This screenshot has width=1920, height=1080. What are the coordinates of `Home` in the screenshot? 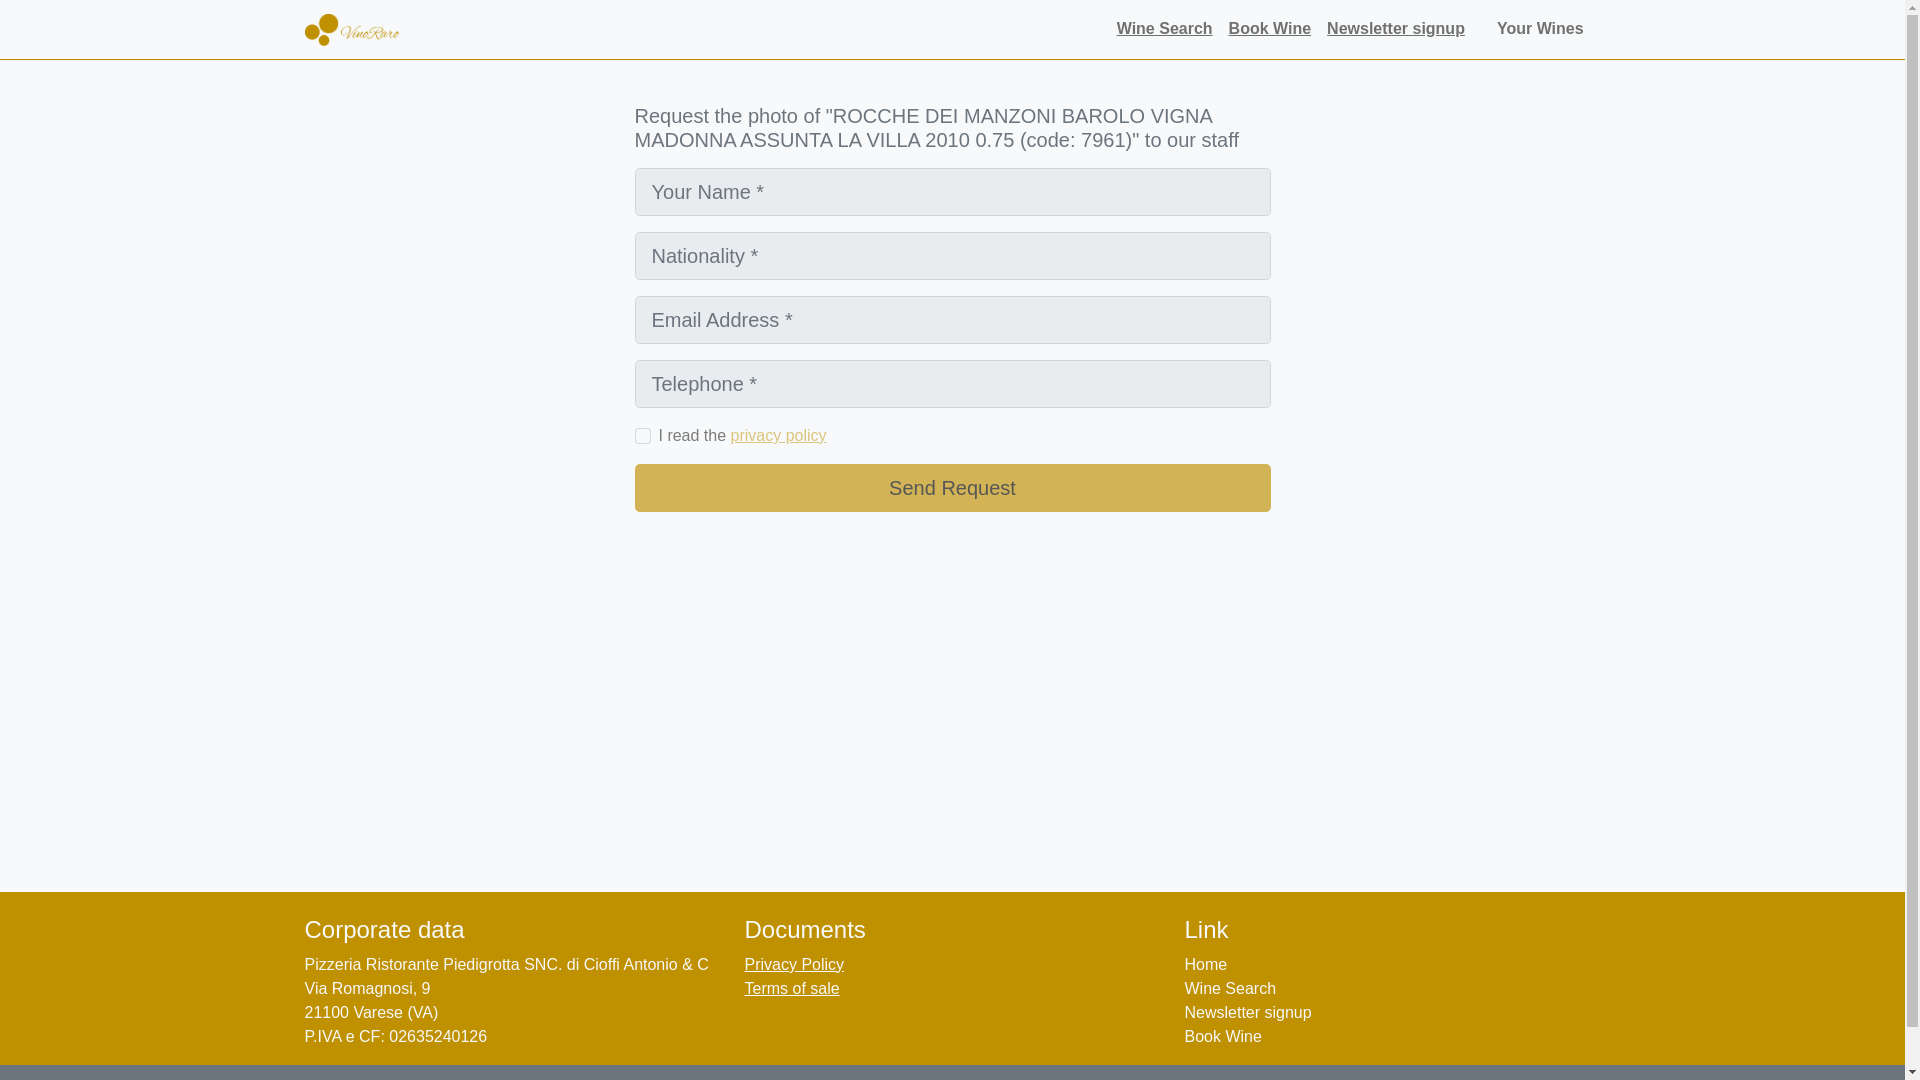 It's located at (1205, 964).